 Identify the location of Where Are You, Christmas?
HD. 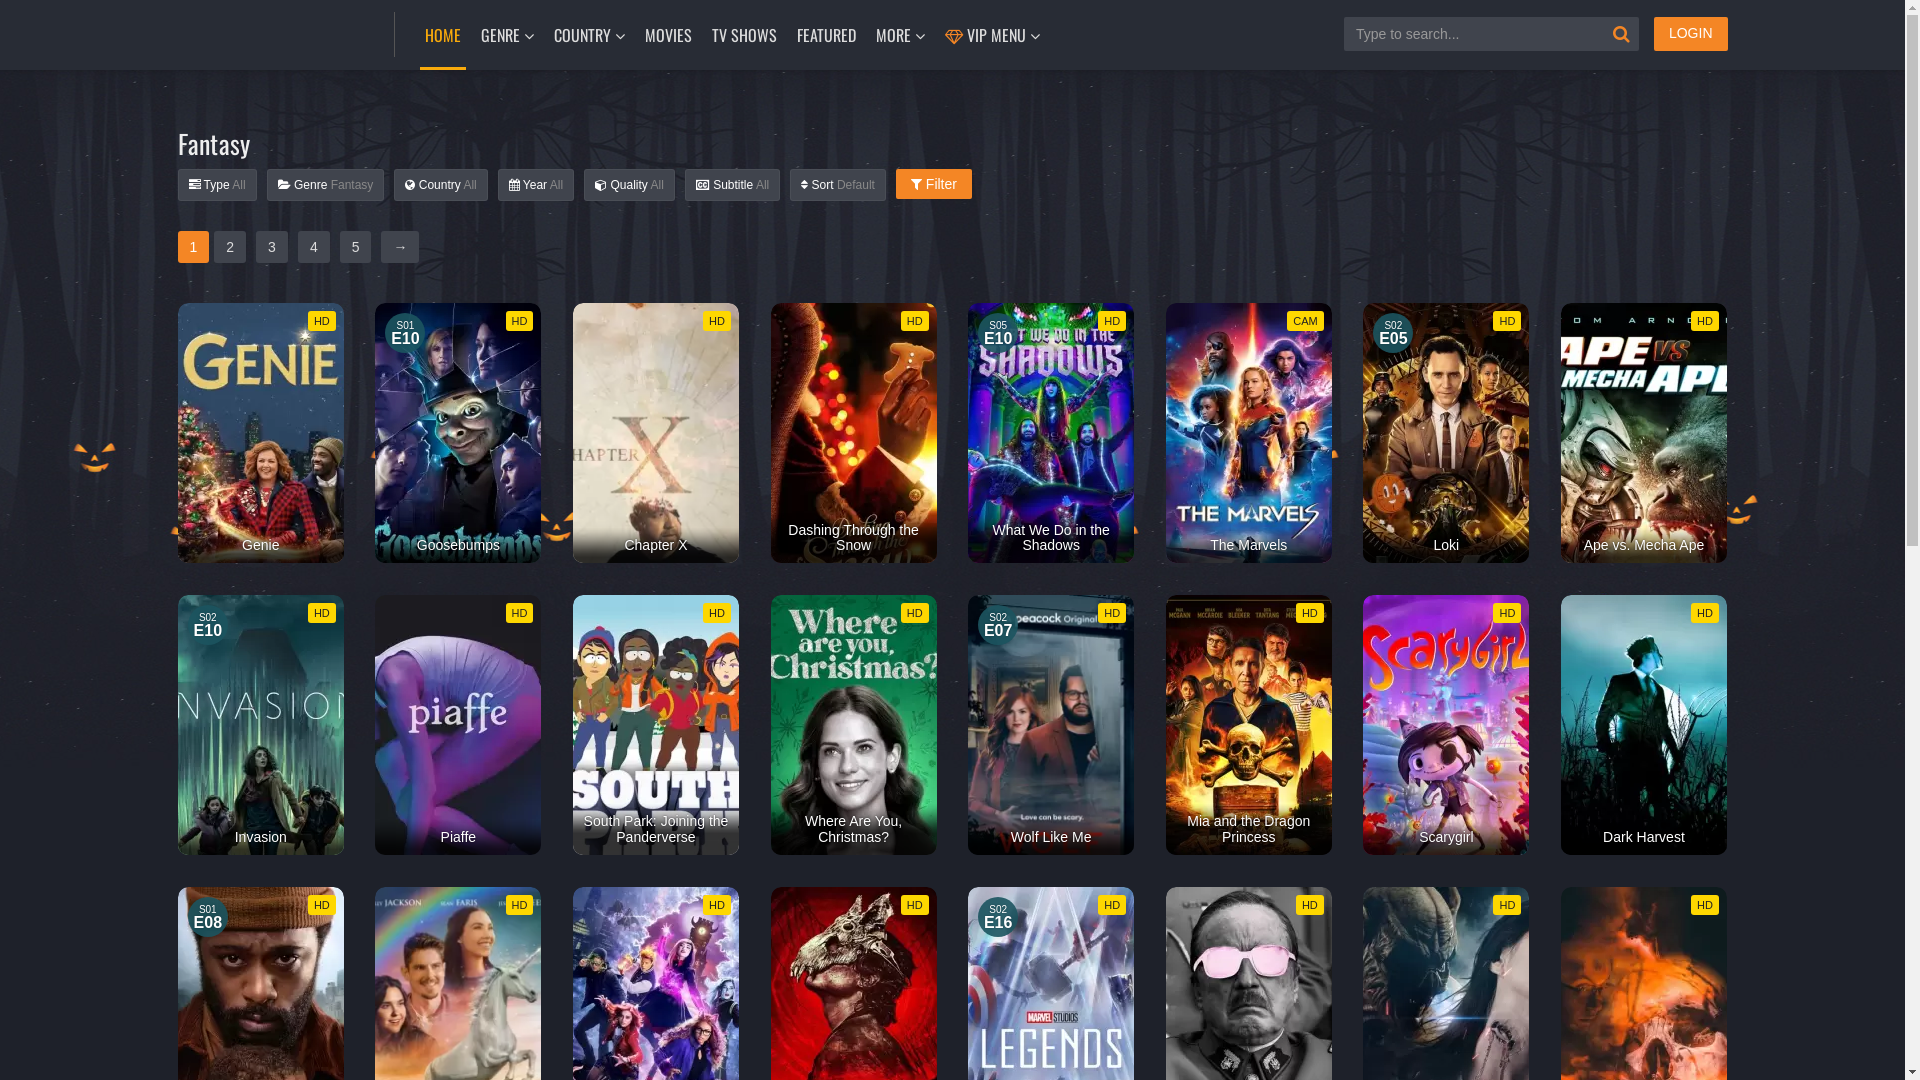
(854, 725).